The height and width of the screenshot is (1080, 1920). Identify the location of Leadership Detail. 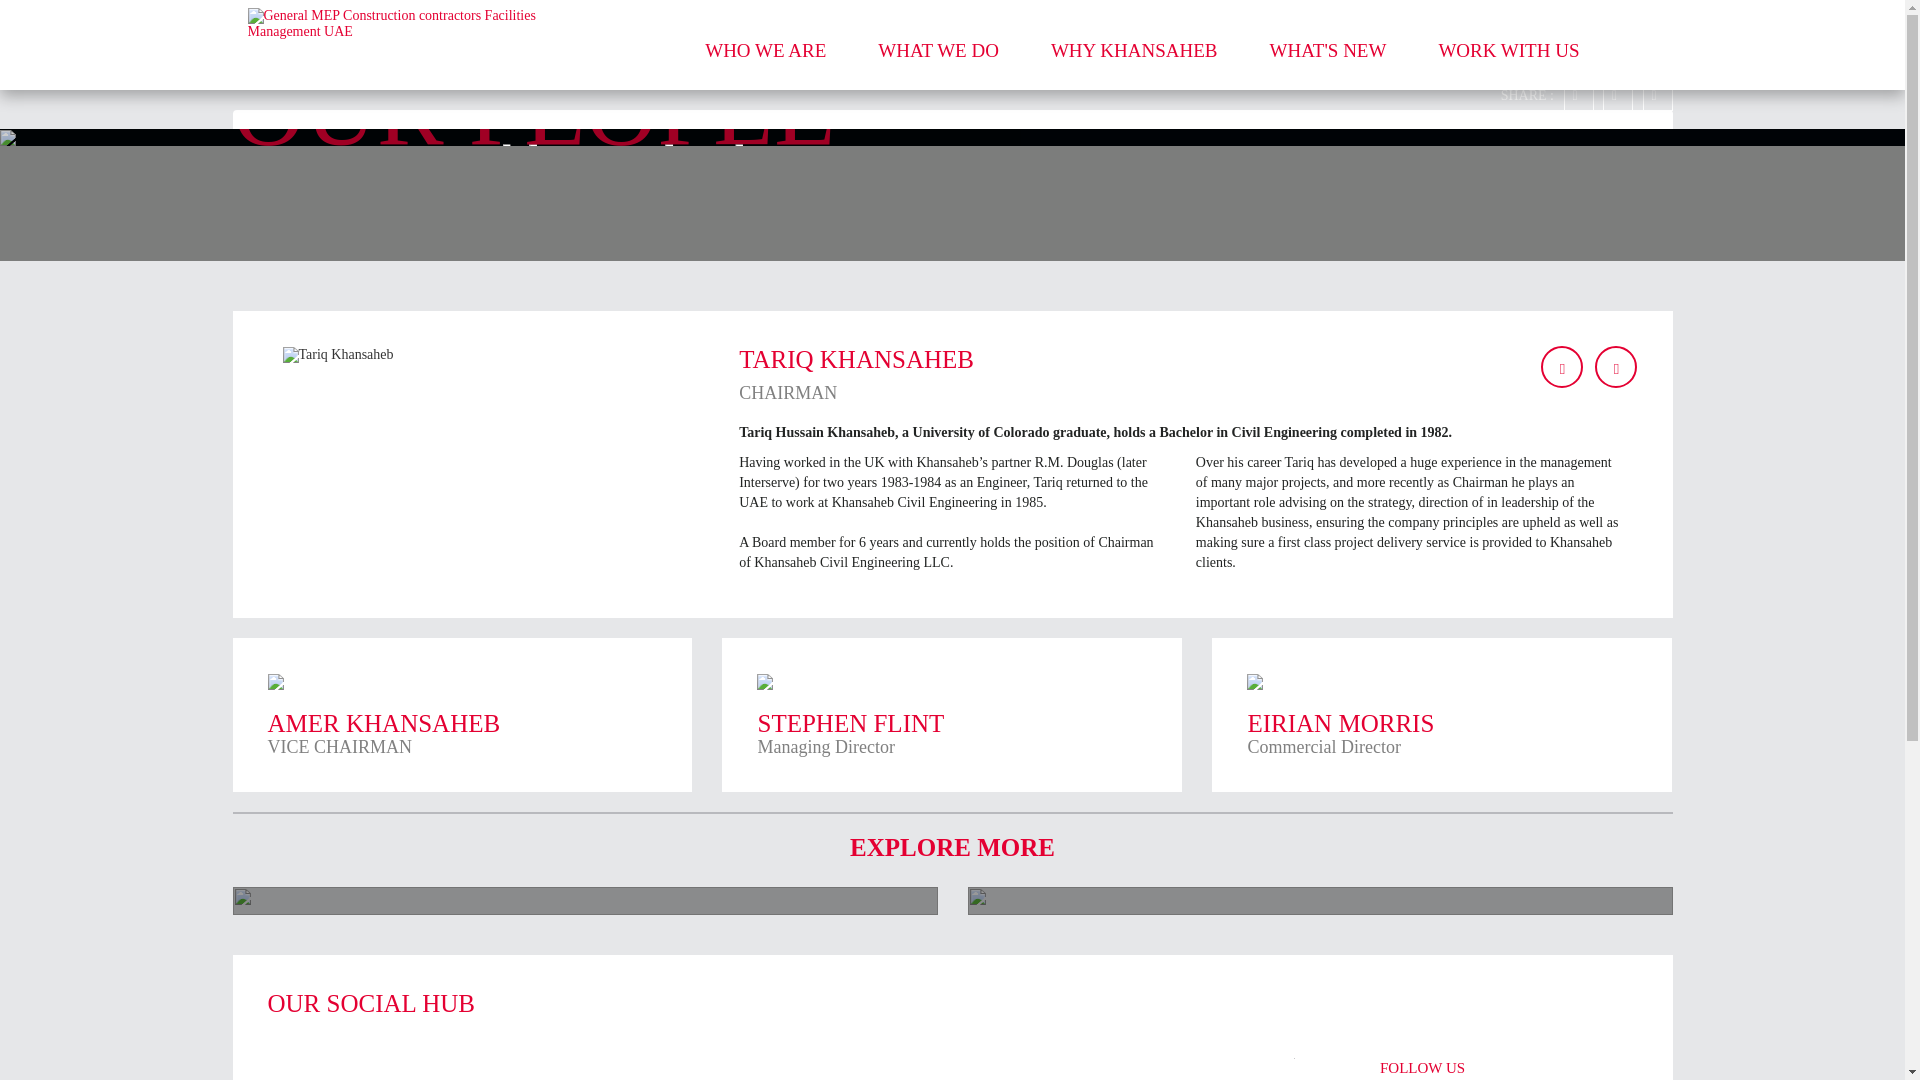
(600, 136).